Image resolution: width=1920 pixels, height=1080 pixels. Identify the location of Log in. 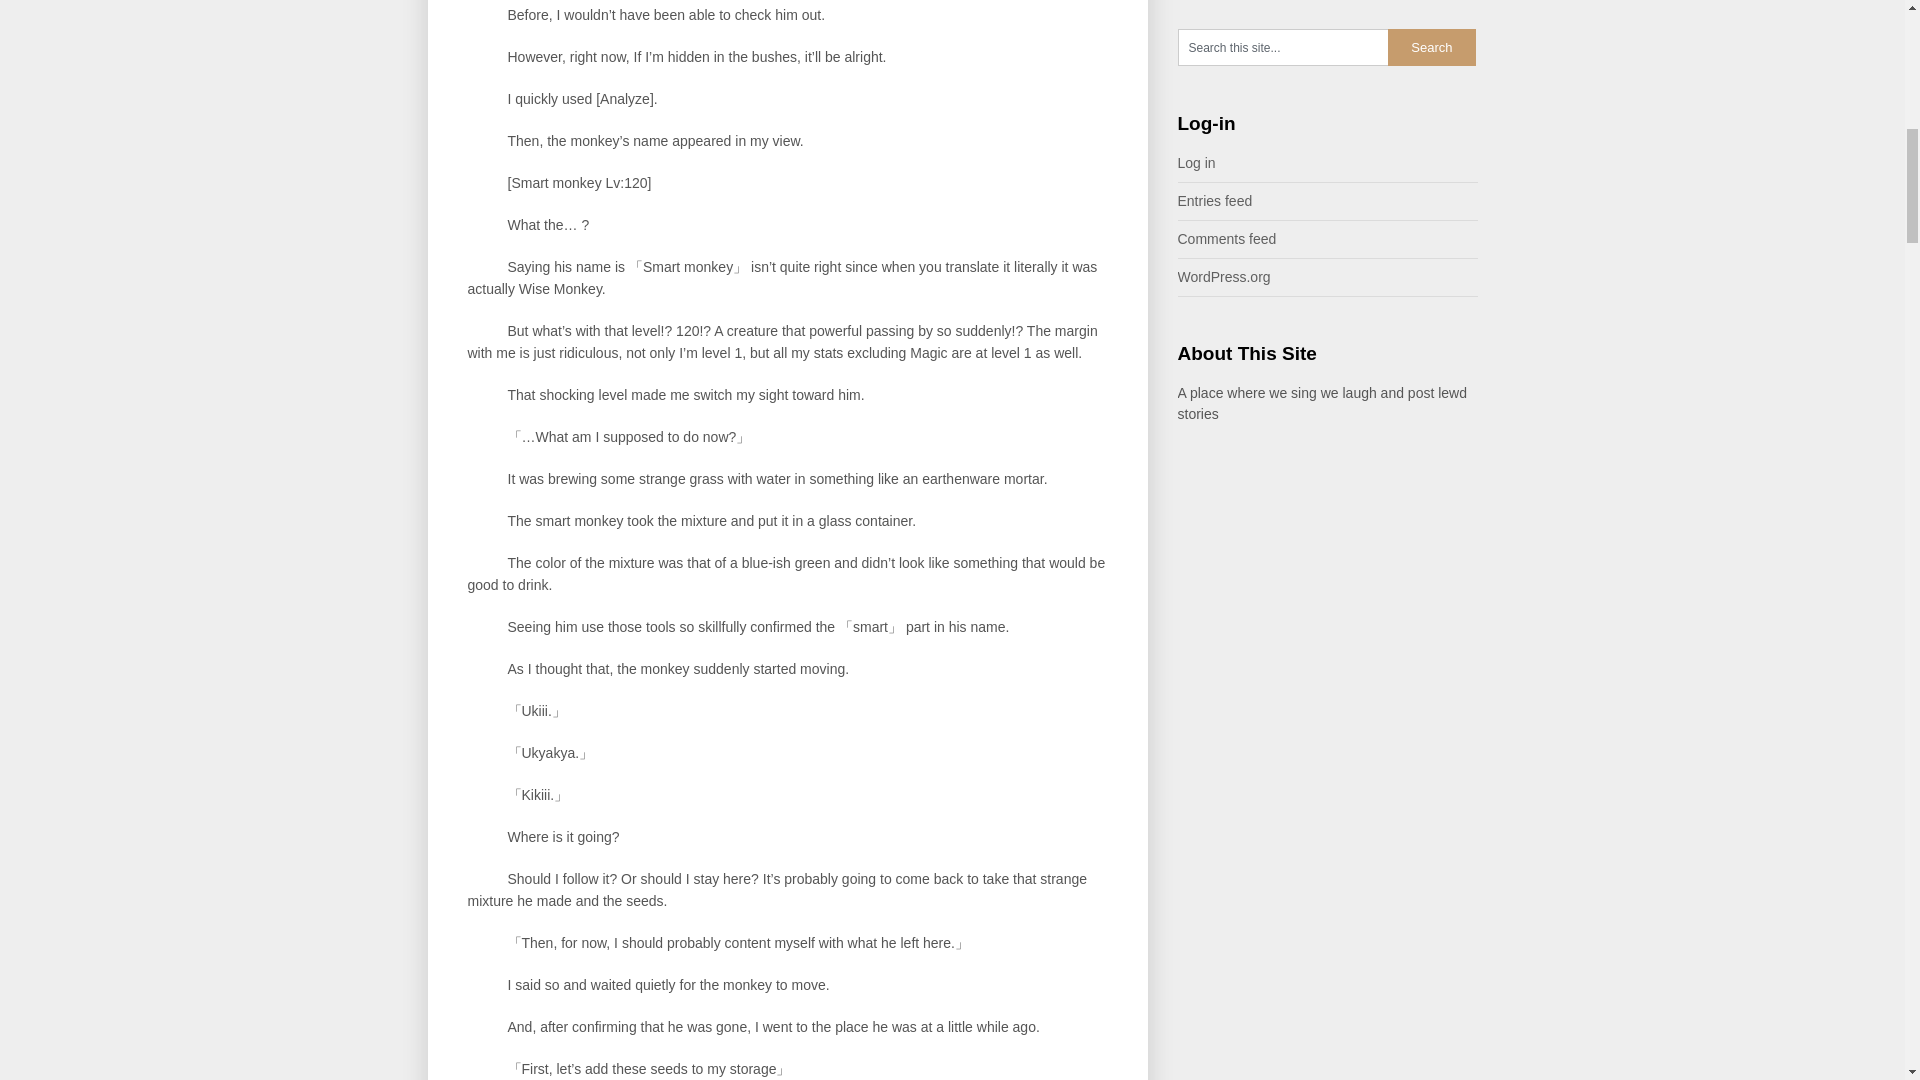
(1196, 162).